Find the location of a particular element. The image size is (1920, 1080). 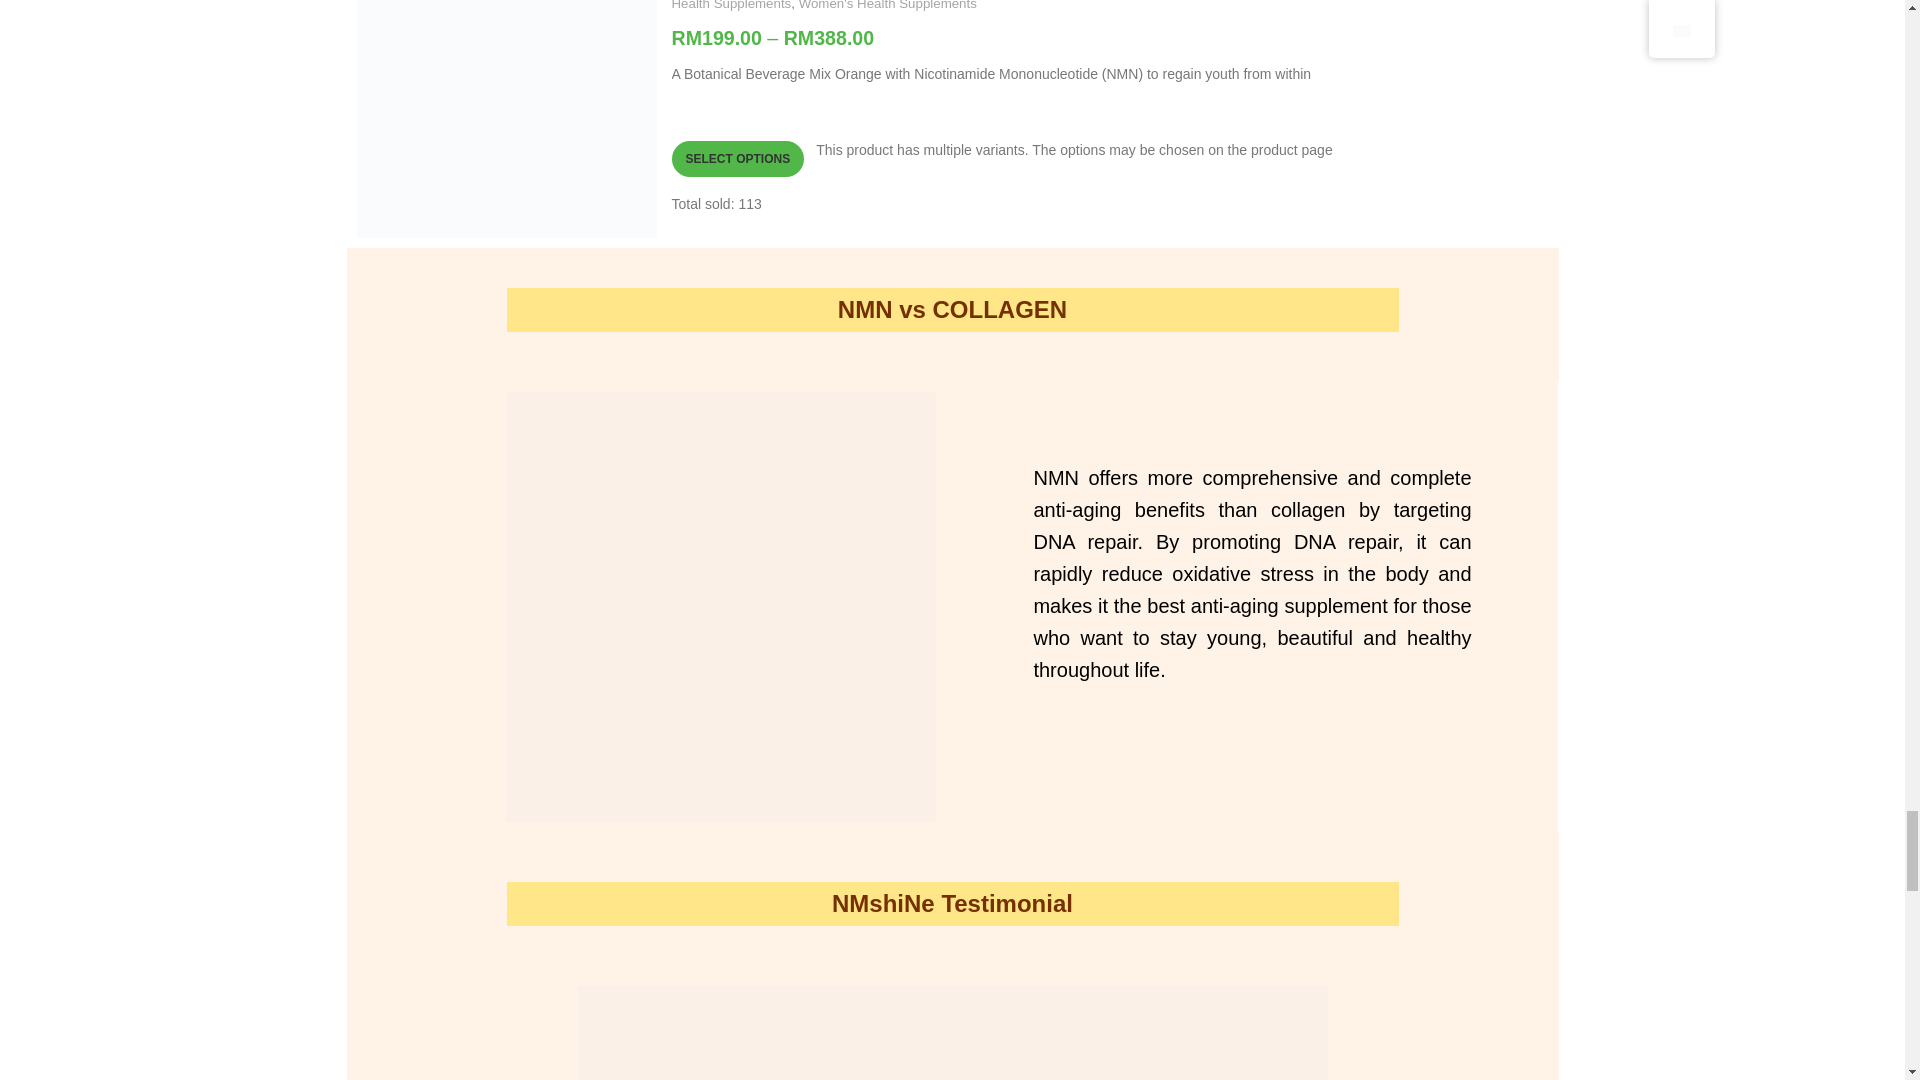

Health Supplements is located at coordinates (732, 7).